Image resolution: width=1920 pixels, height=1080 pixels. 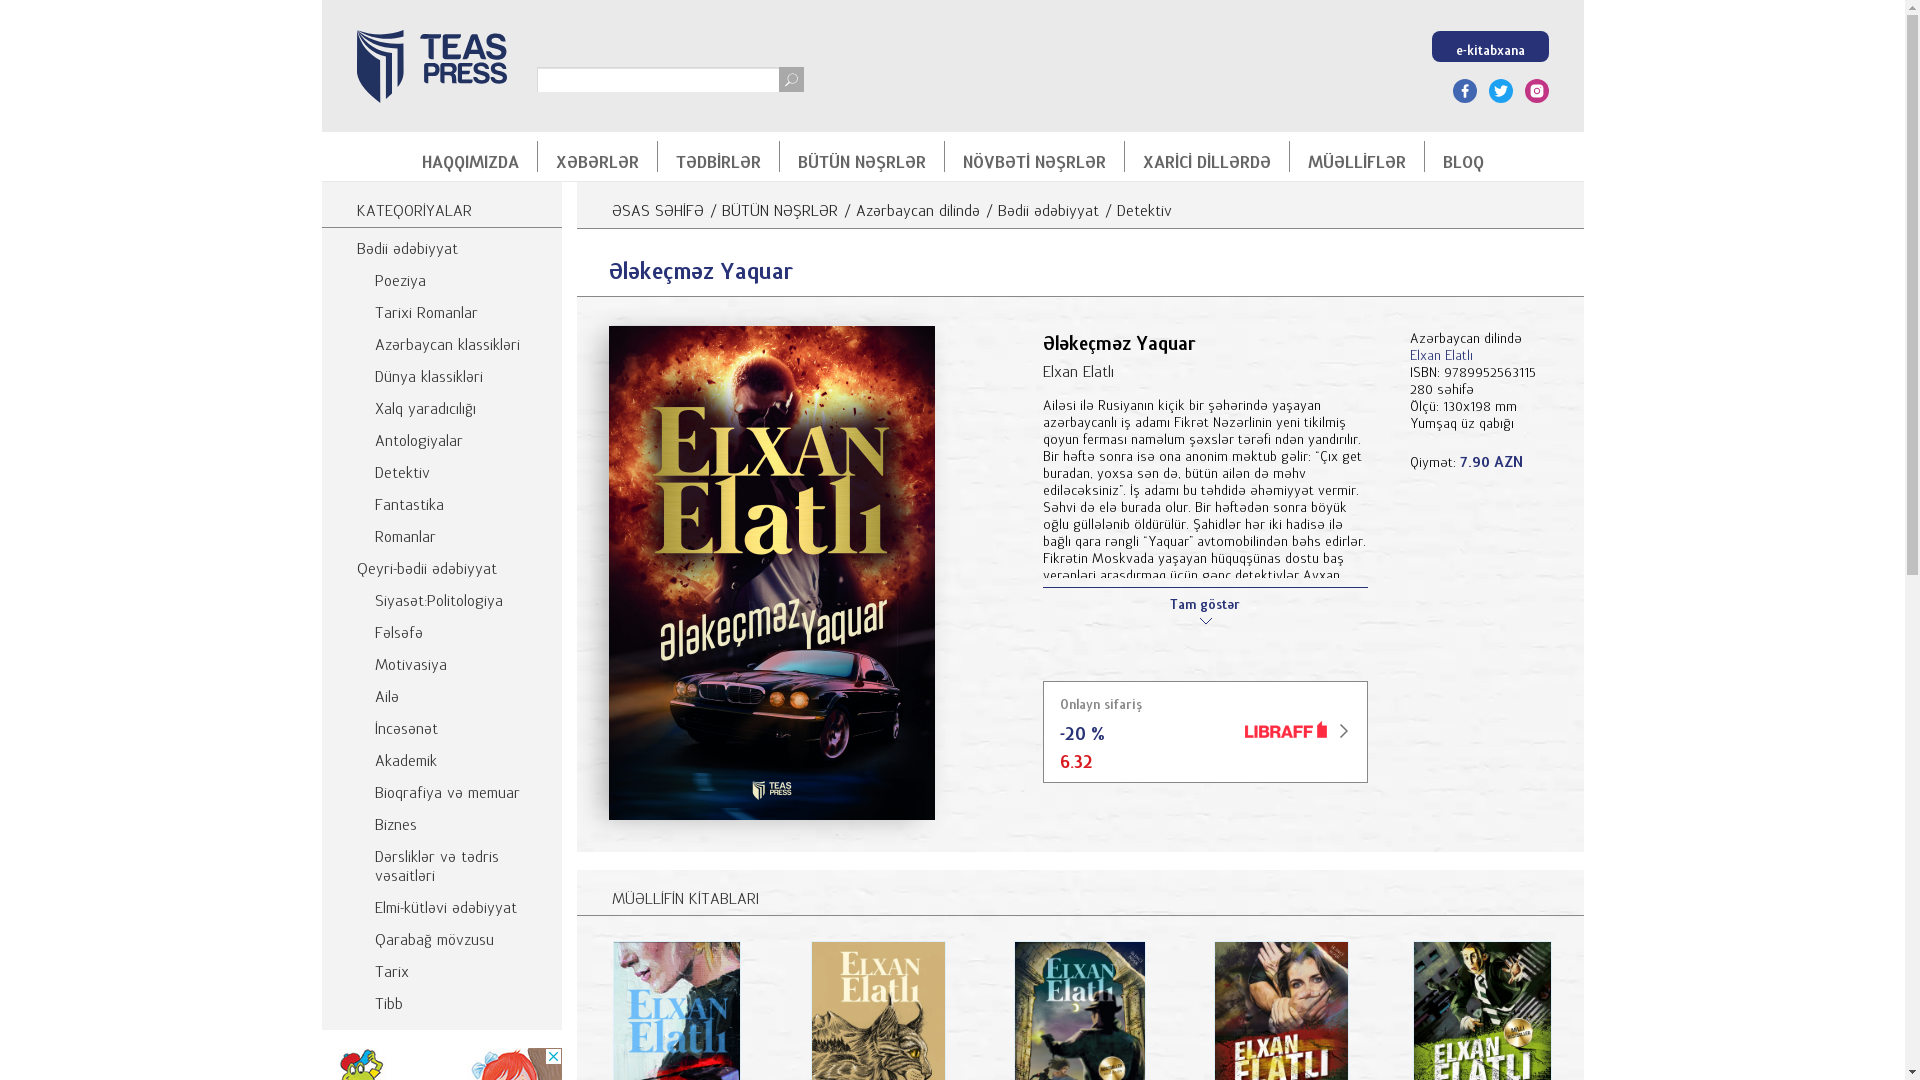 What do you see at coordinates (470, 156) in the screenshot?
I see `HAQQIMIZDA` at bounding box center [470, 156].